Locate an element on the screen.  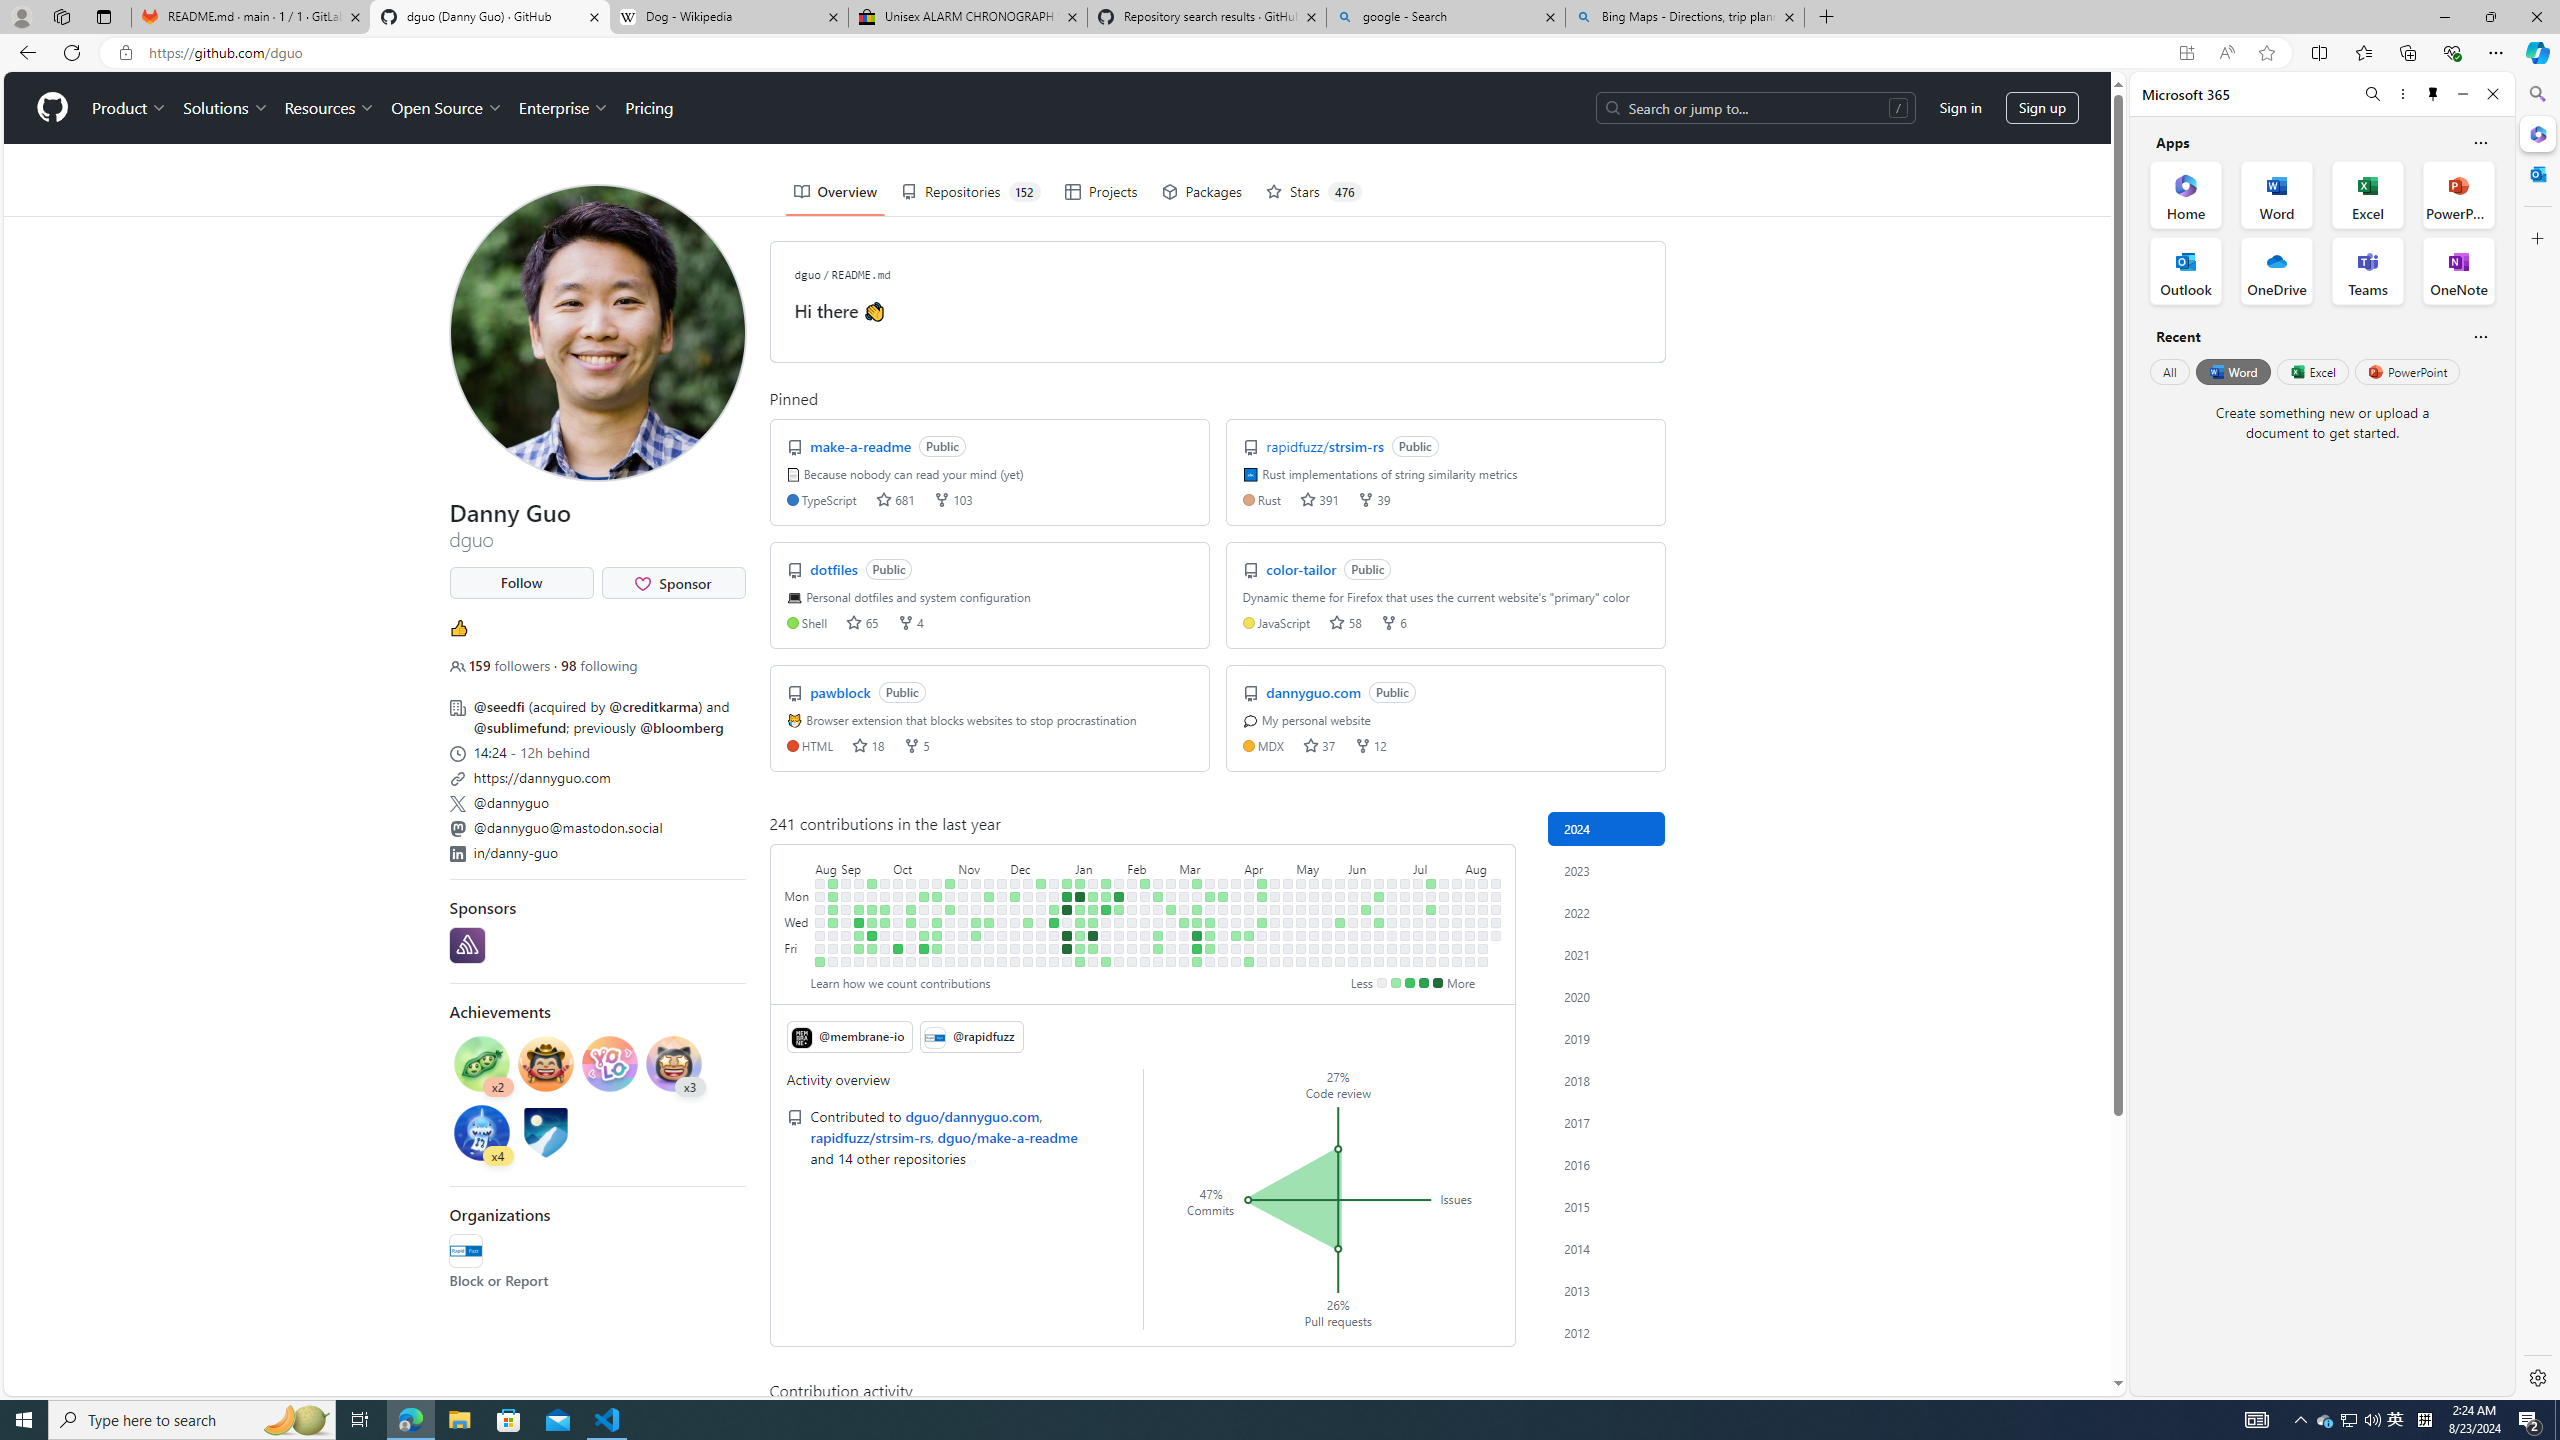
Projects is located at coordinates (1100, 192).